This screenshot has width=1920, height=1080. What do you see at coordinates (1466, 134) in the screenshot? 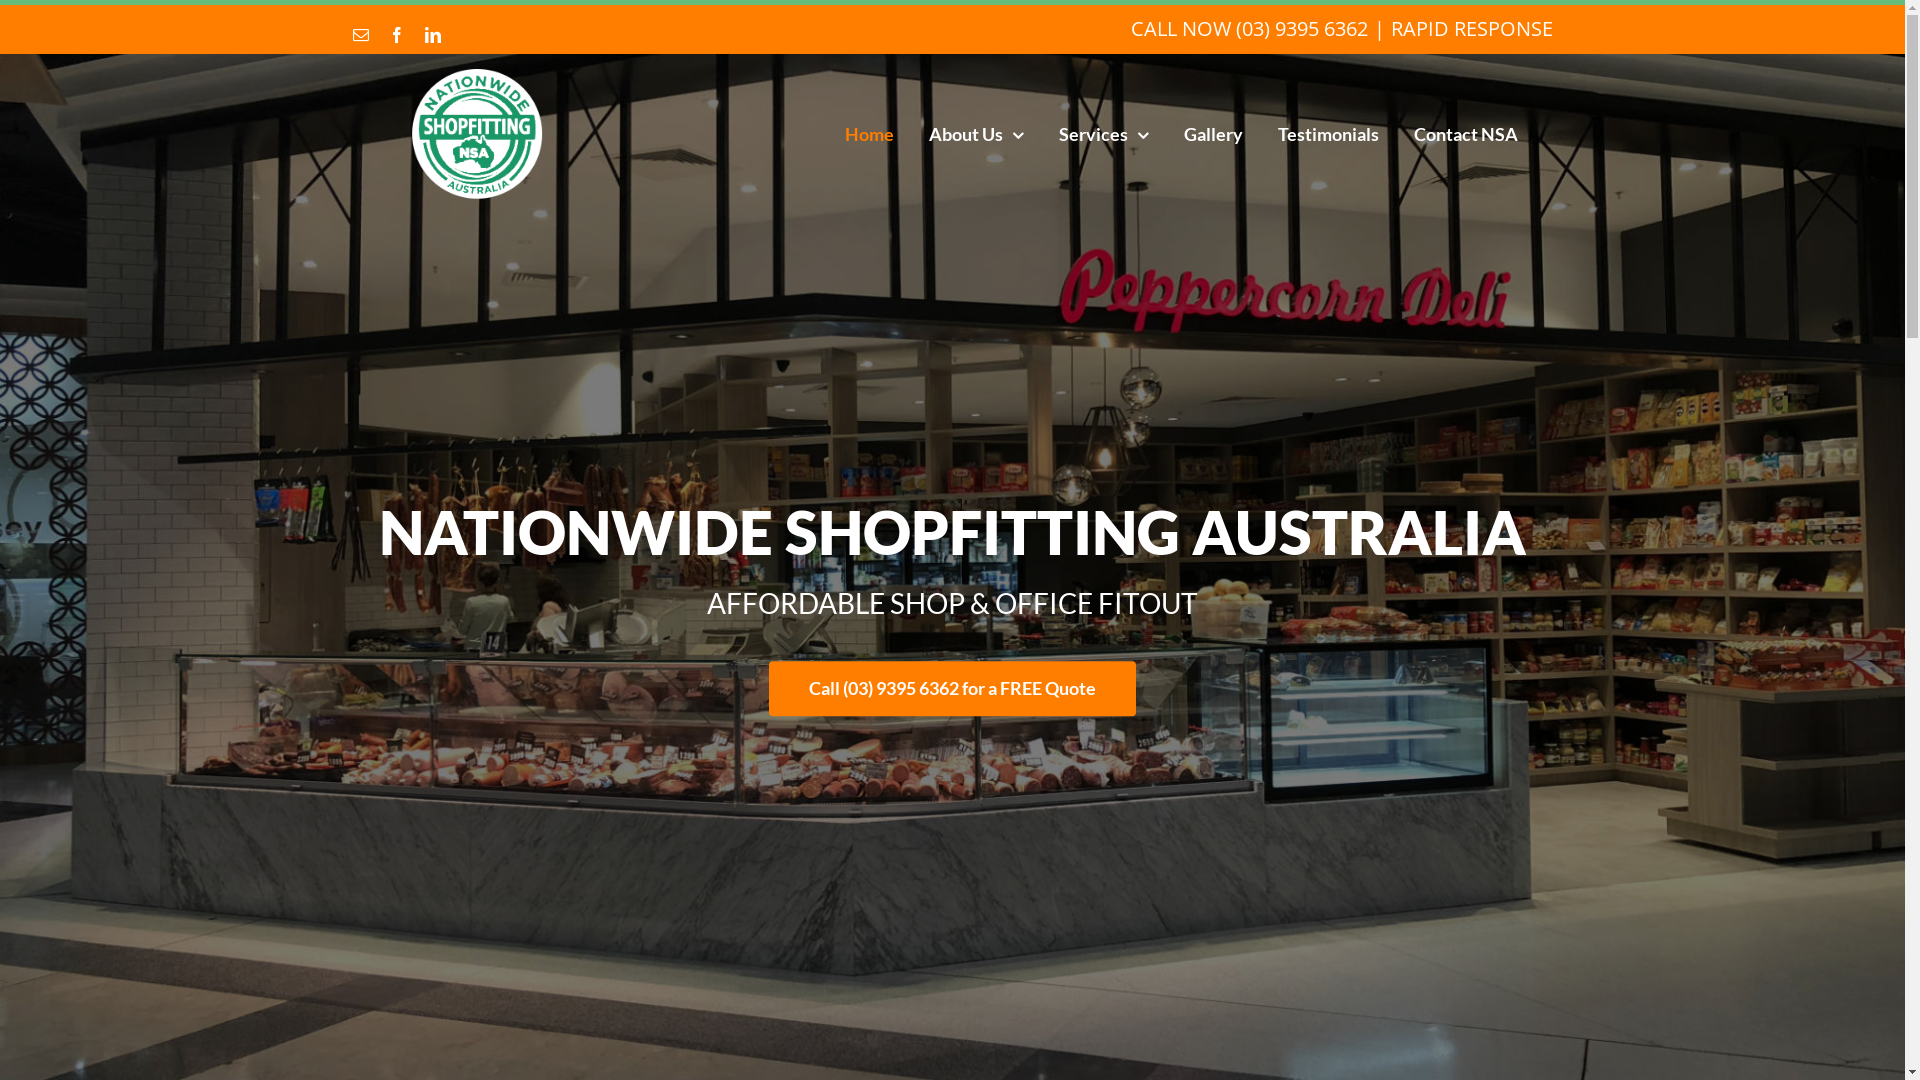
I see `Contact NSA` at bounding box center [1466, 134].